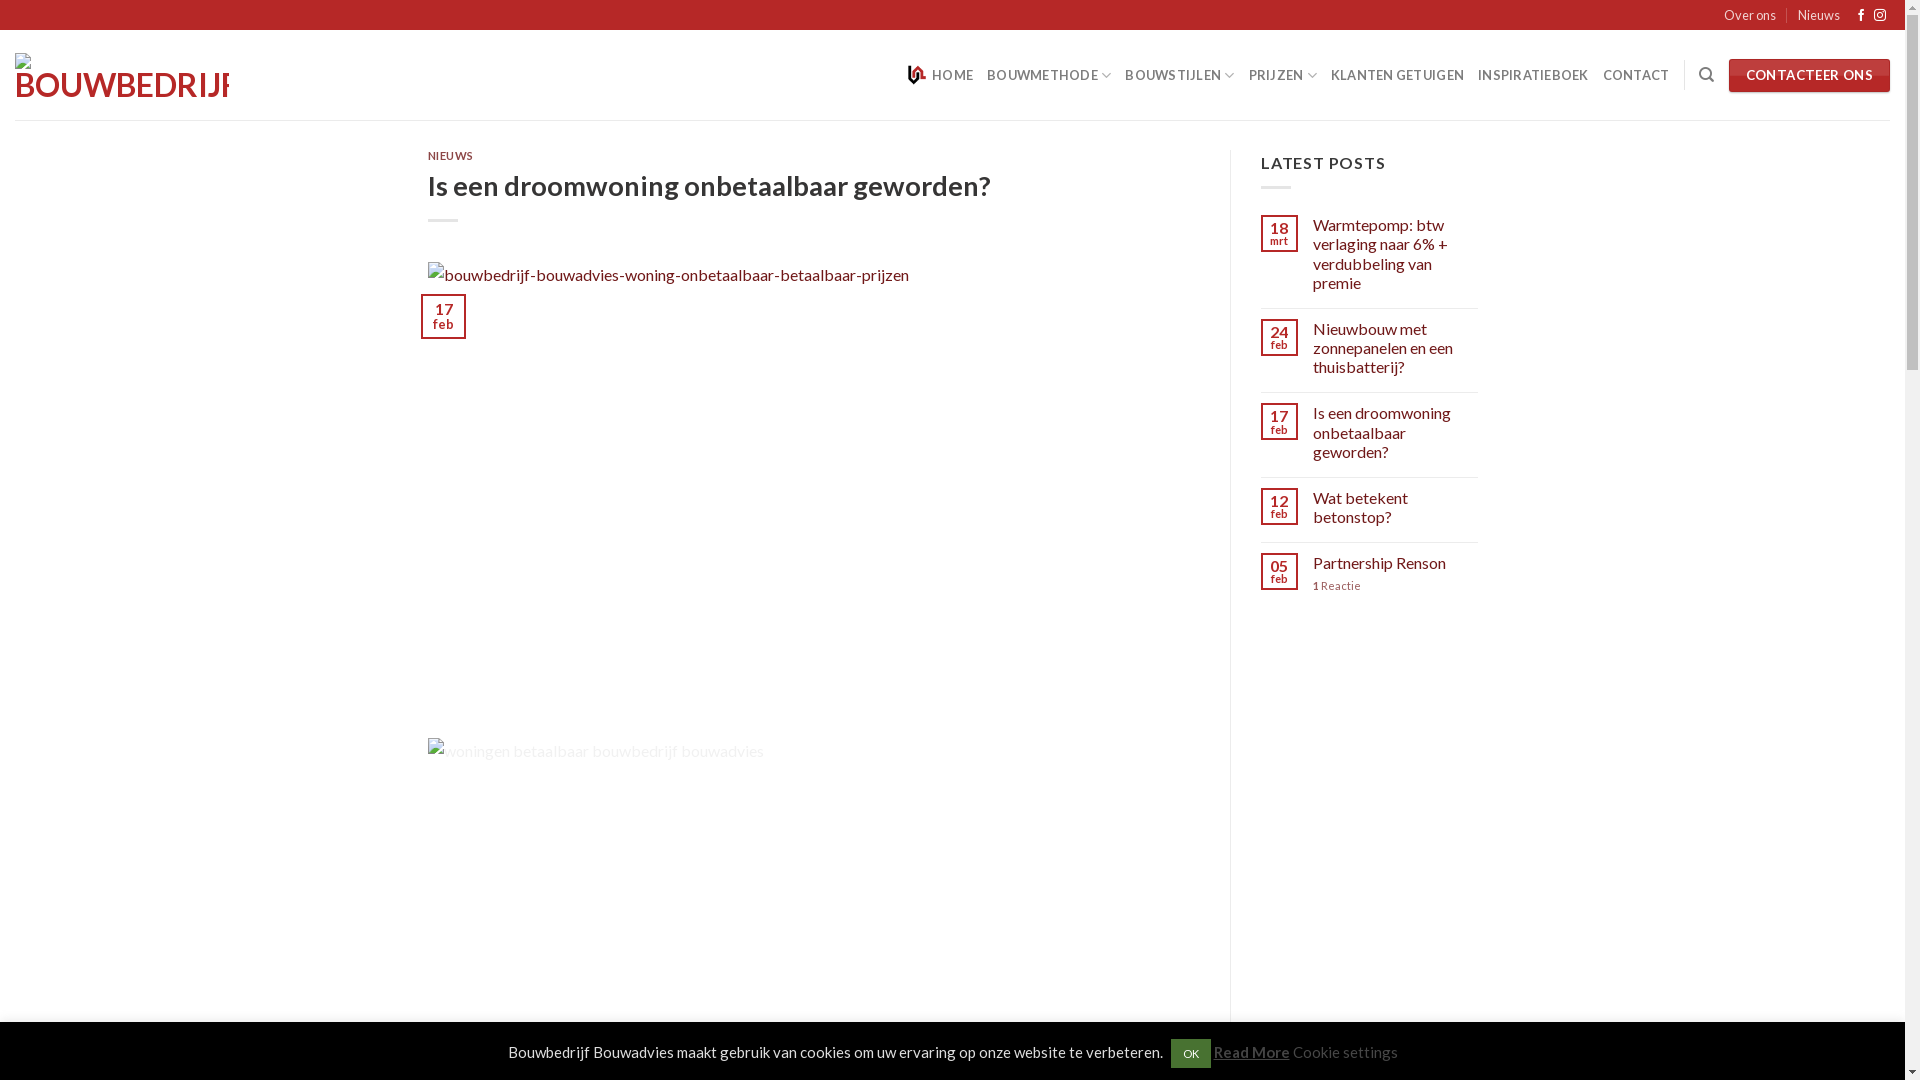  What do you see at coordinates (1534, 75) in the screenshot?
I see `INSPIRATIEBOEK` at bounding box center [1534, 75].